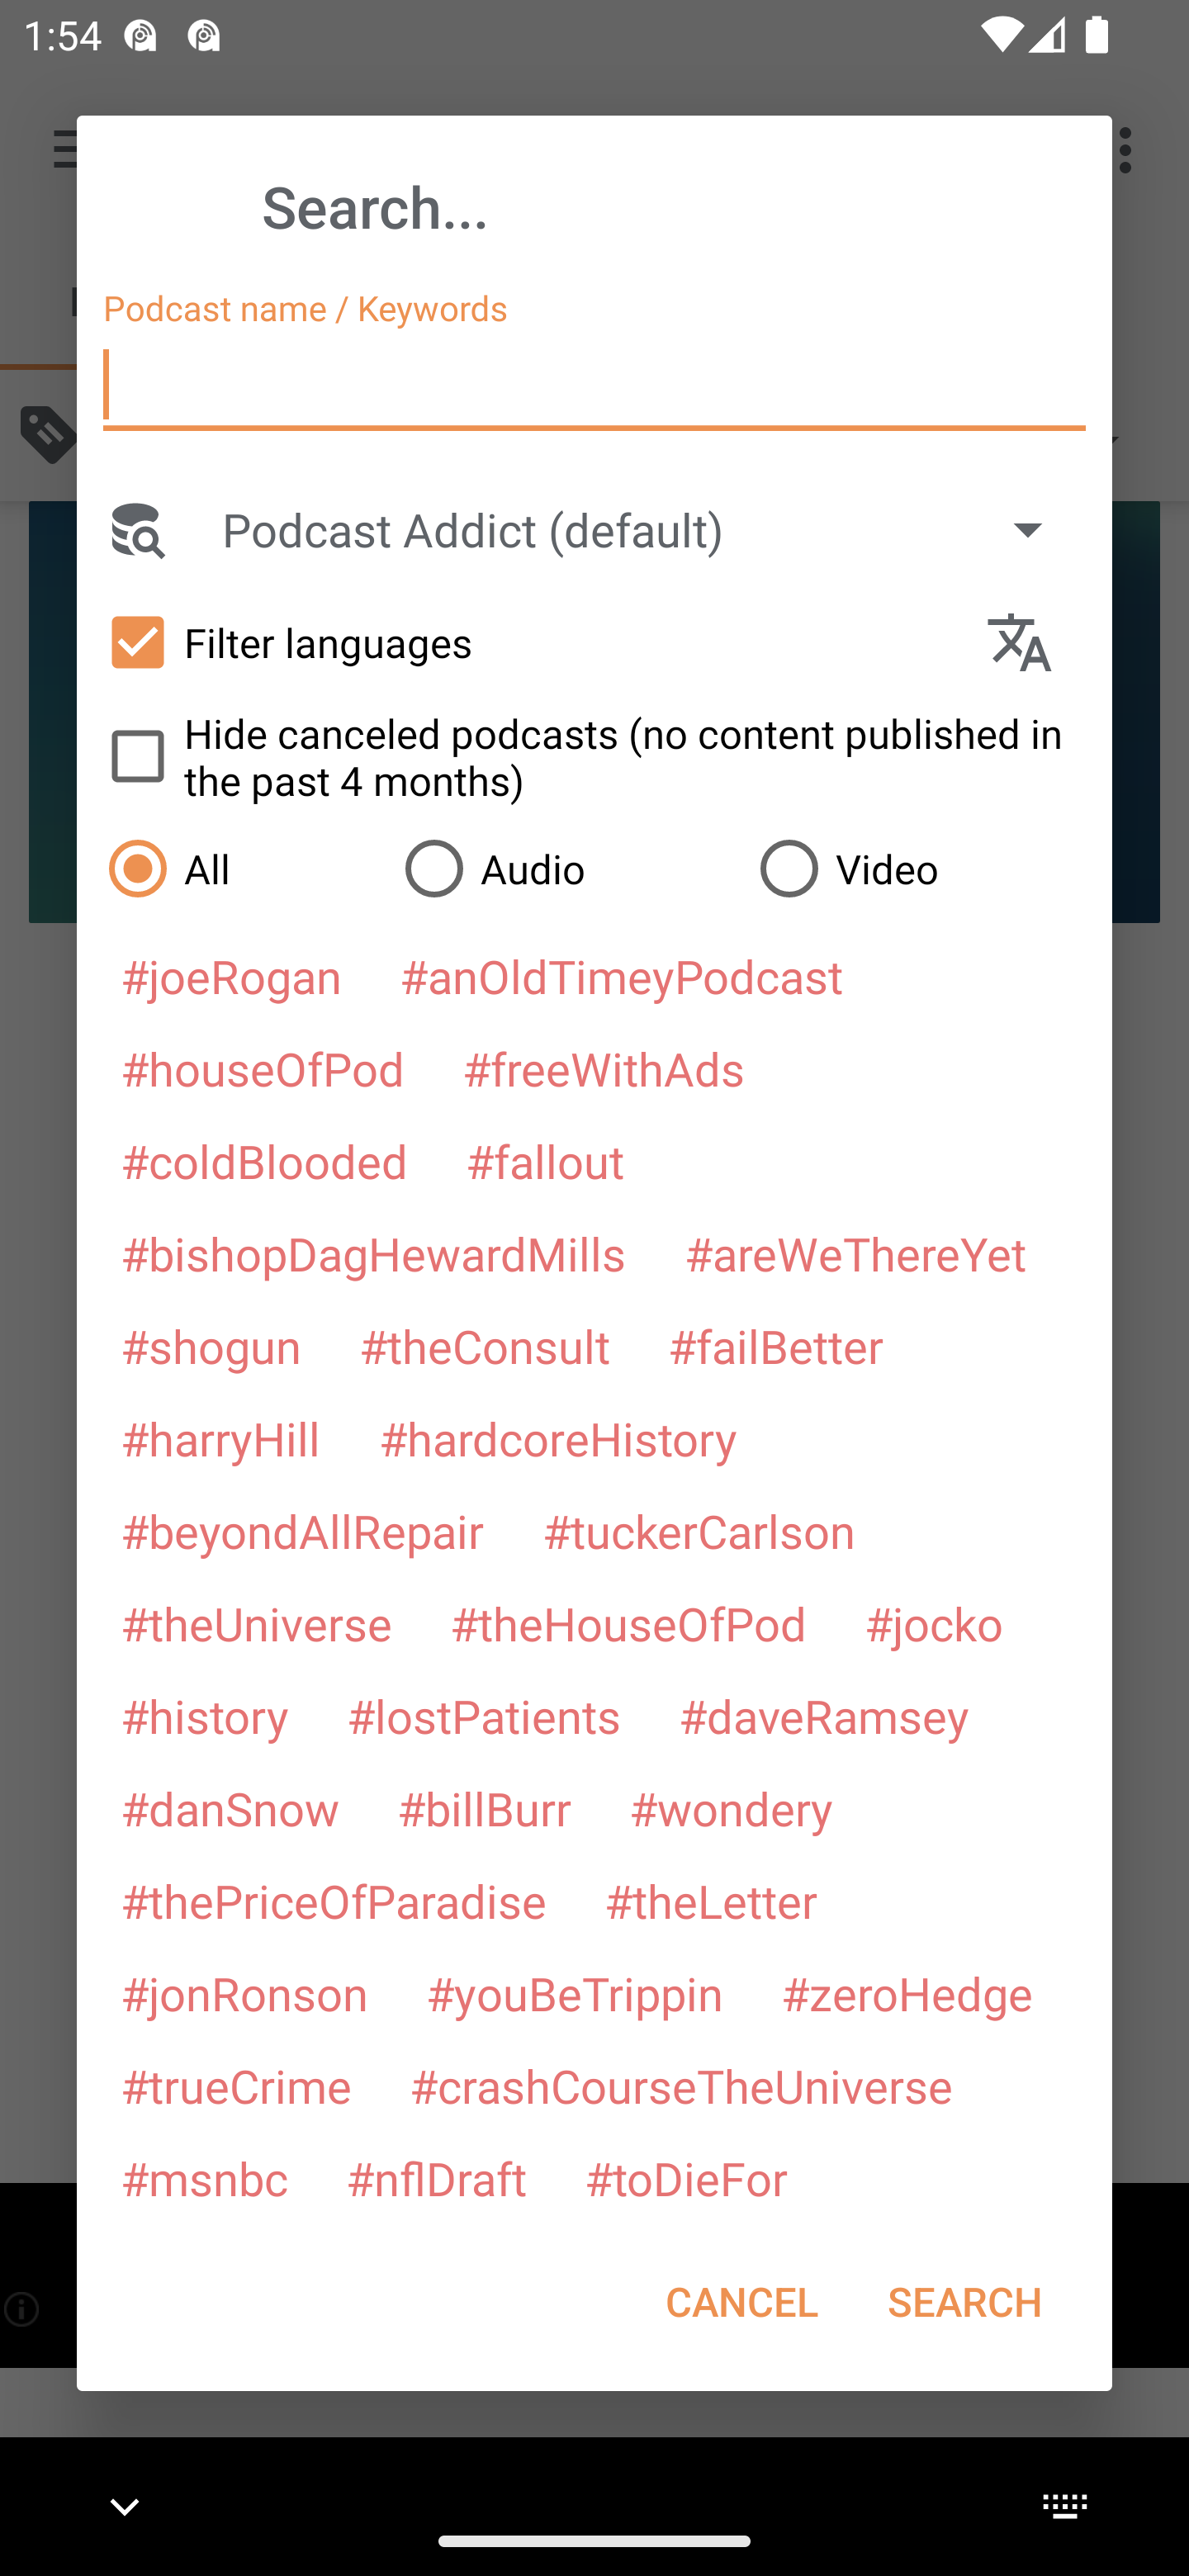 Image resolution: width=1189 pixels, height=2576 pixels. I want to click on #theHouseOfPod, so click(628, 1623).